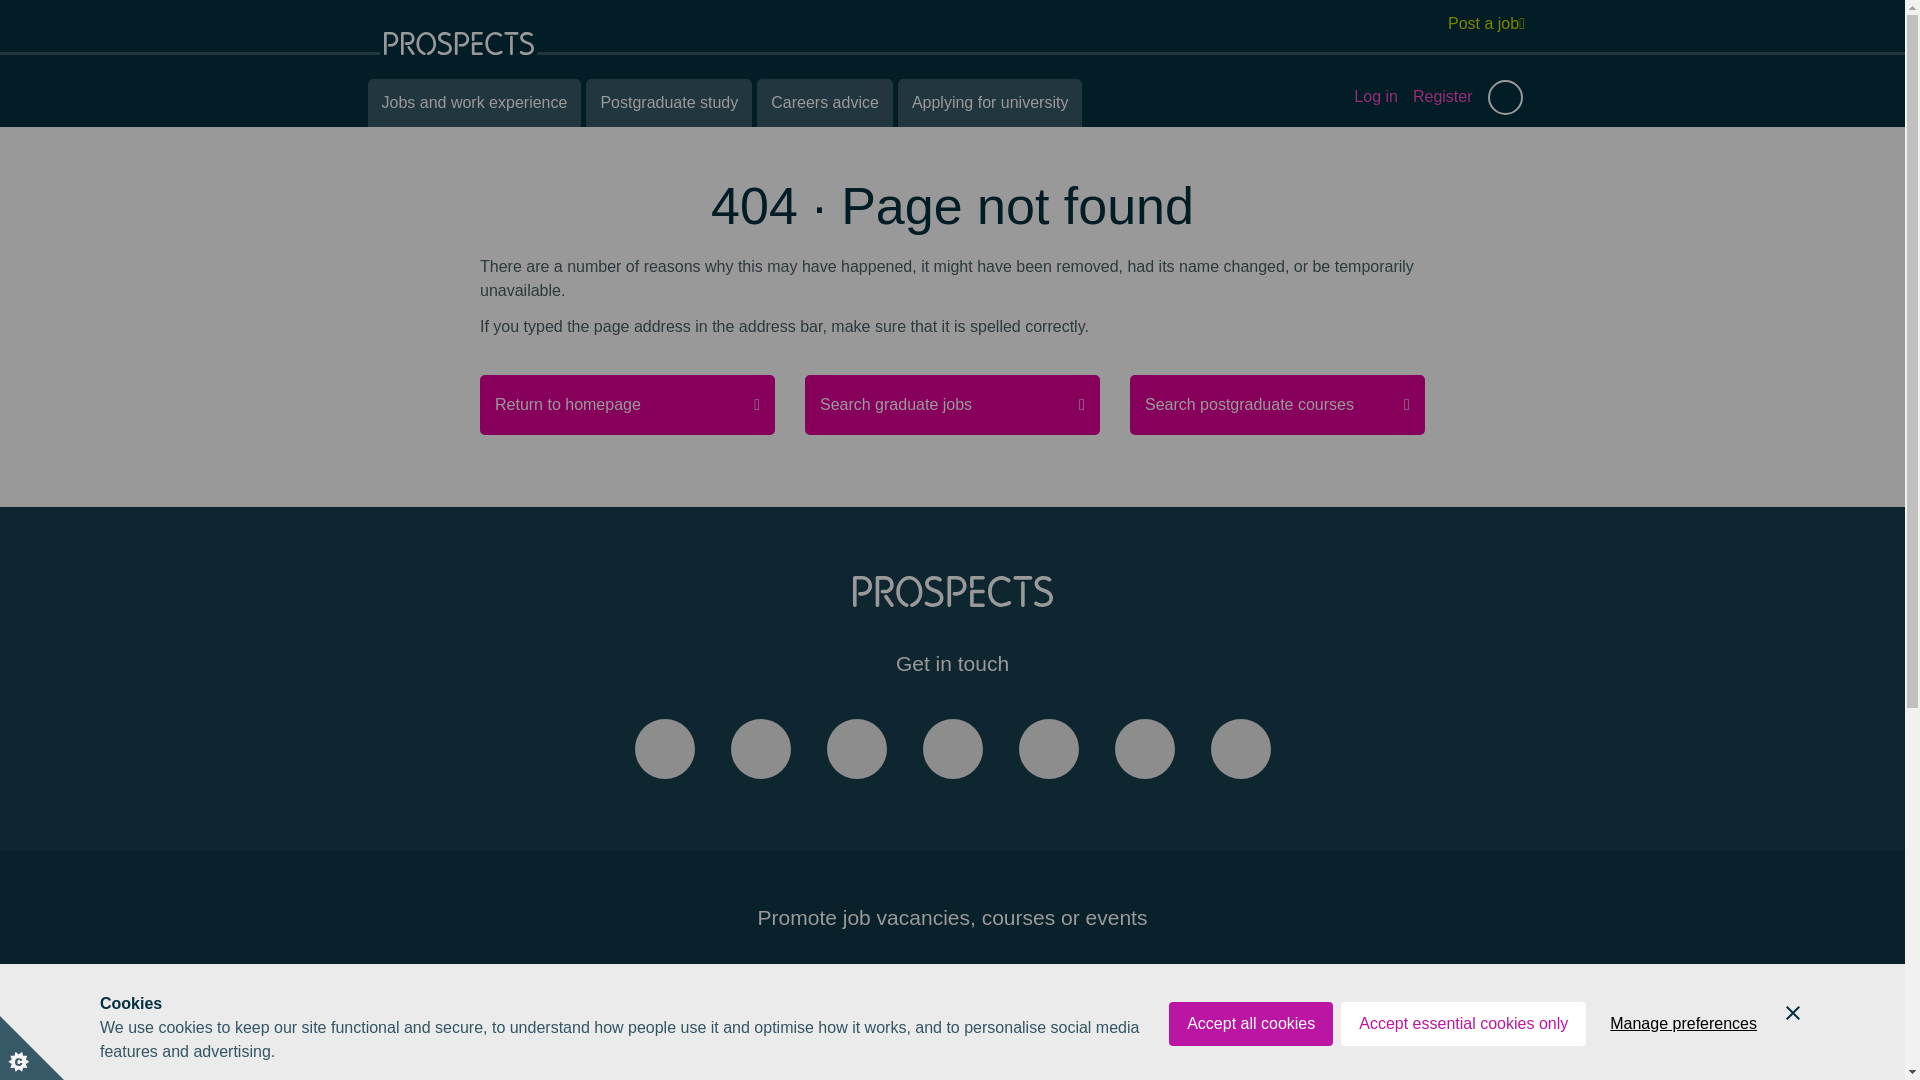 The image size is (1920, 1080). Describe the element at coordinates (1462, 1024) in the screenshot. I see `Accept essential cookies only` at that location.